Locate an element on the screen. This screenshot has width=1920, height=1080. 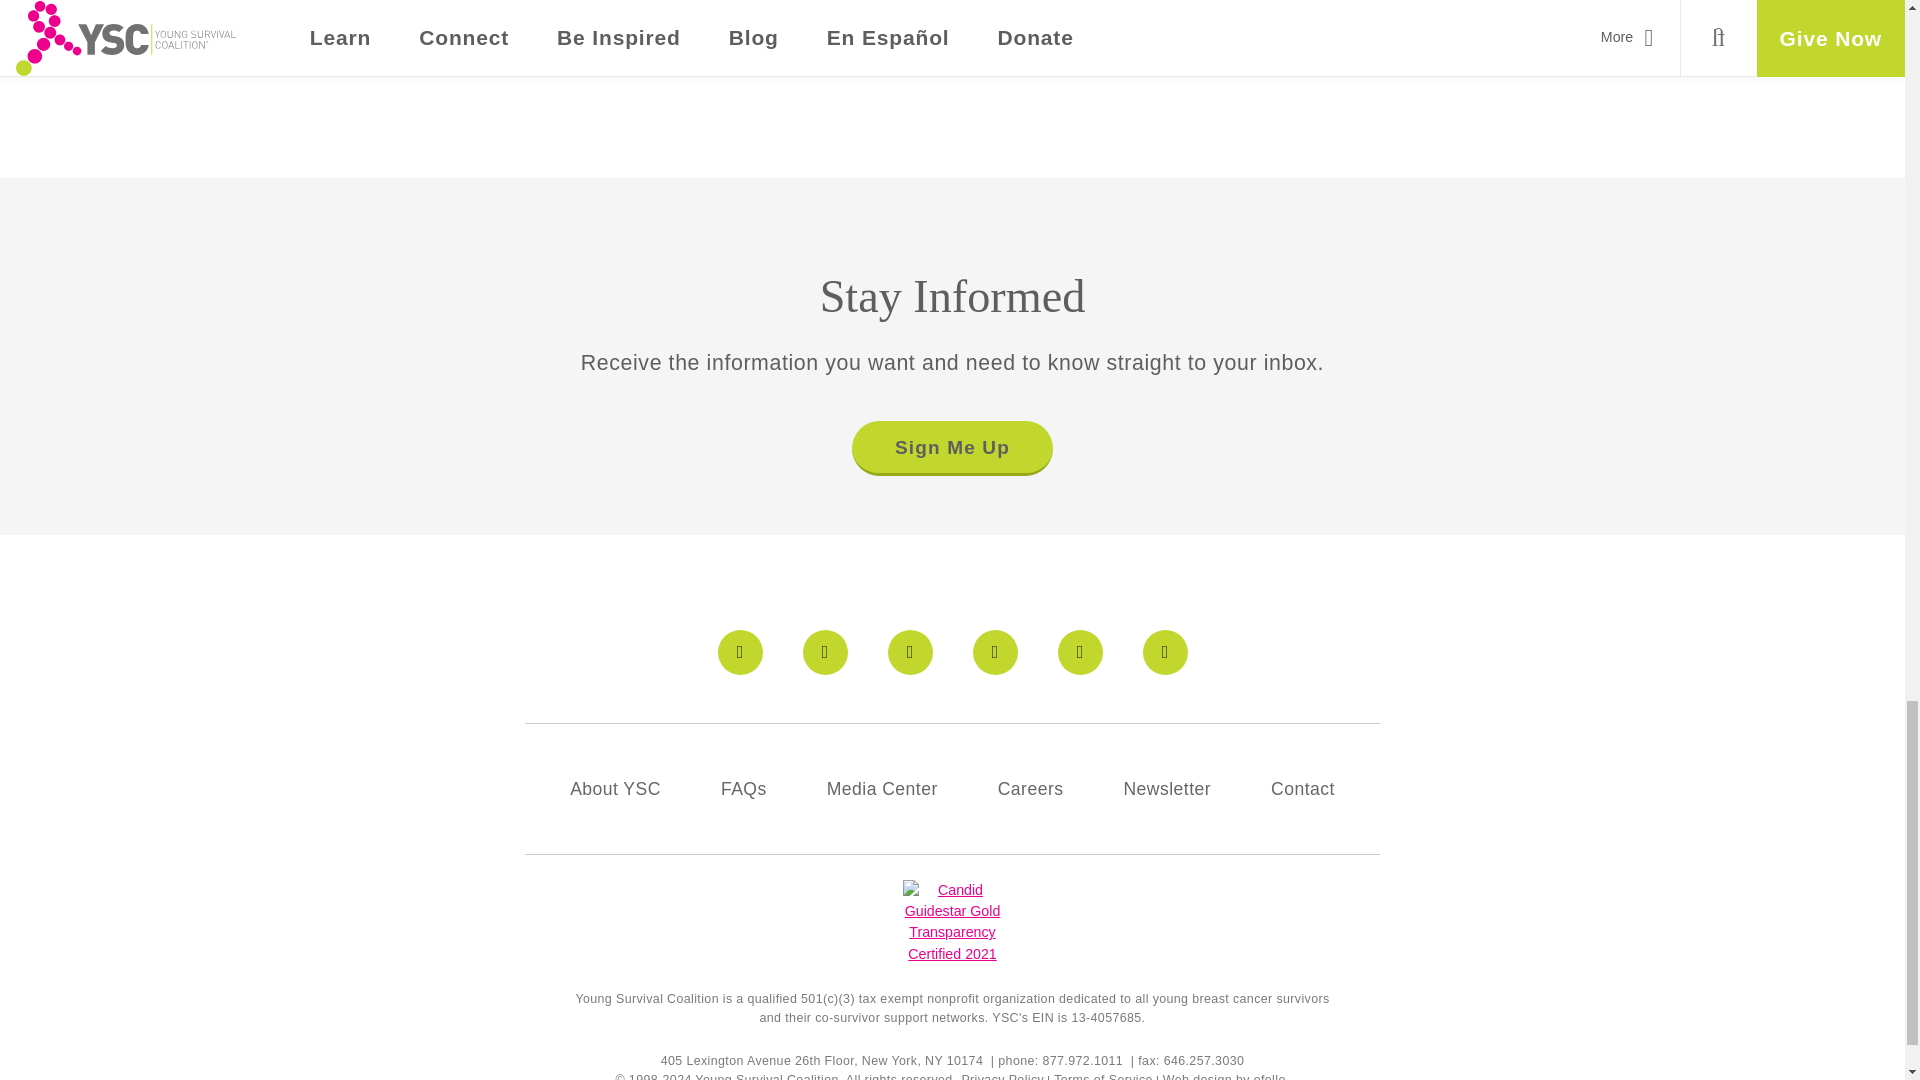
Web Design By Efelle is located at coordinates (1198, 1076).